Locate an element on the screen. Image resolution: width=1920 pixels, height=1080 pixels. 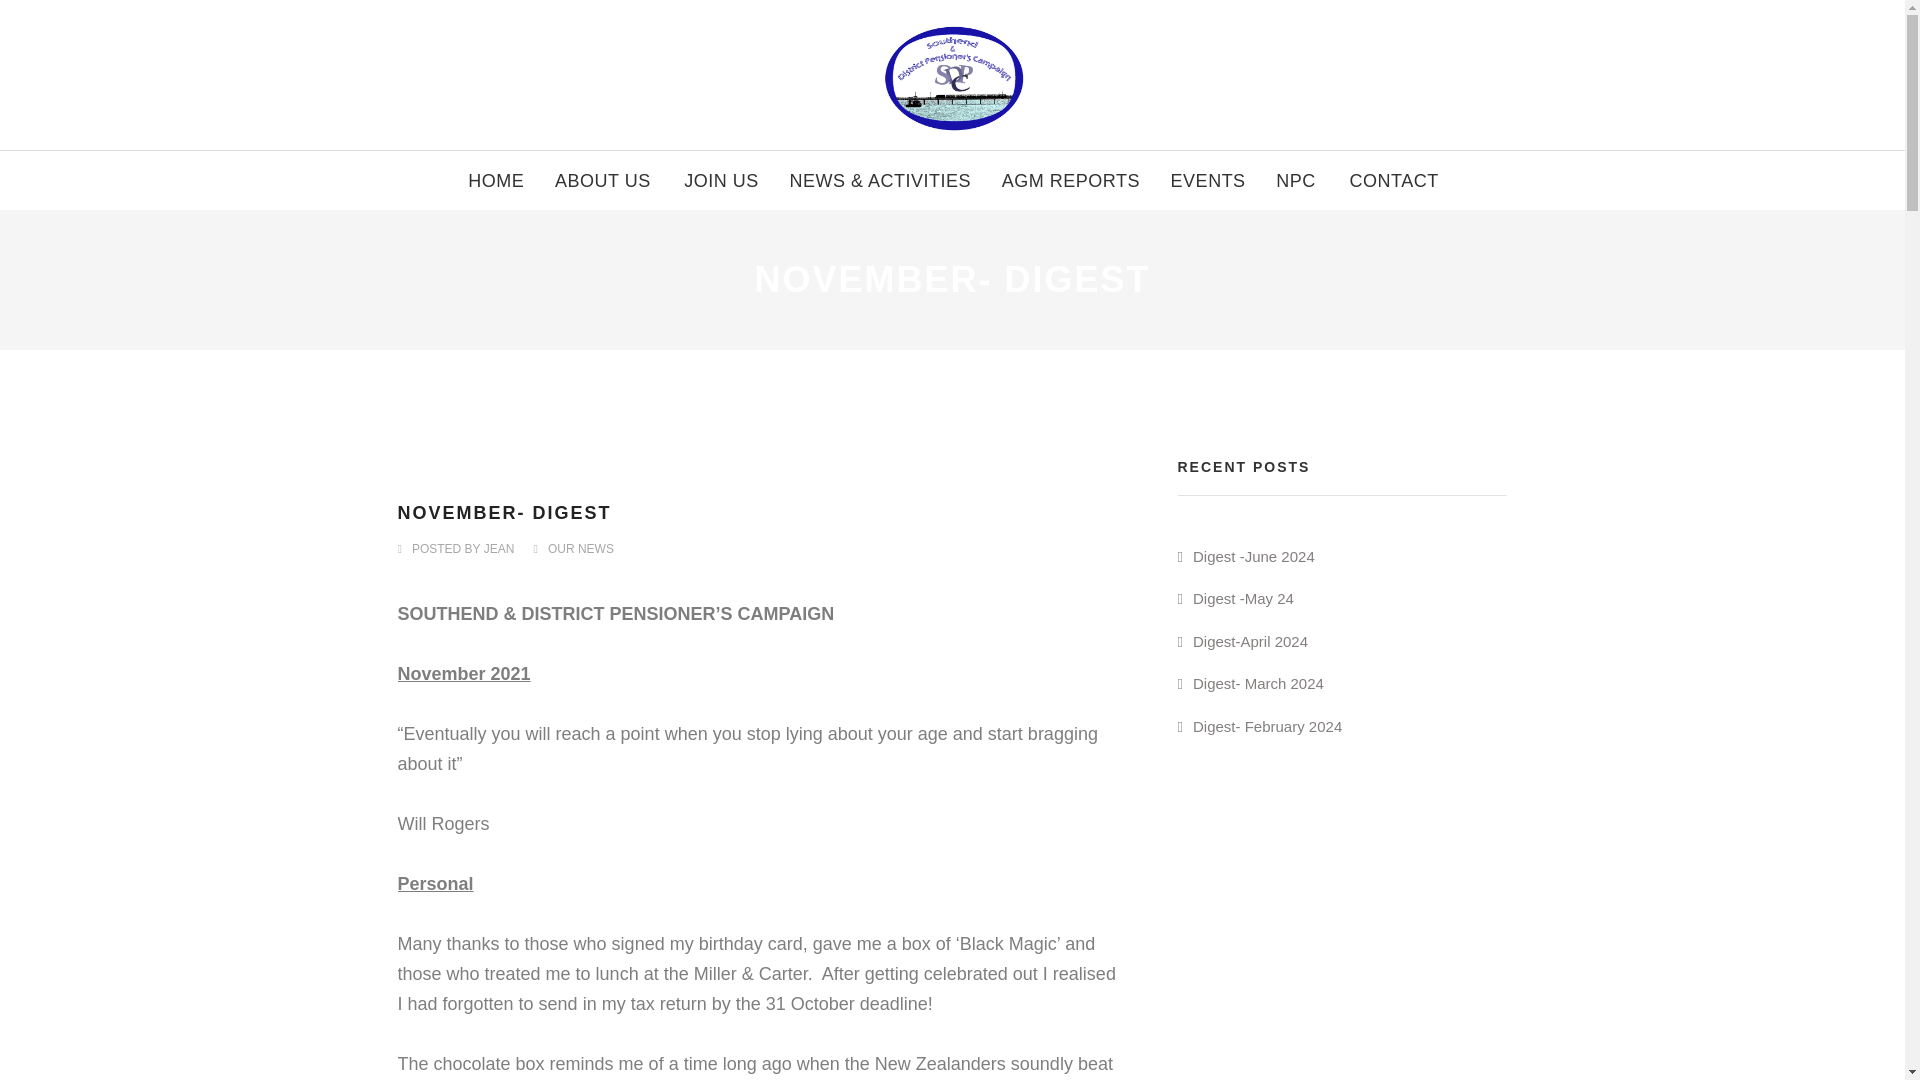
Digest- February 2024 is located at coordinates (1260, 726).